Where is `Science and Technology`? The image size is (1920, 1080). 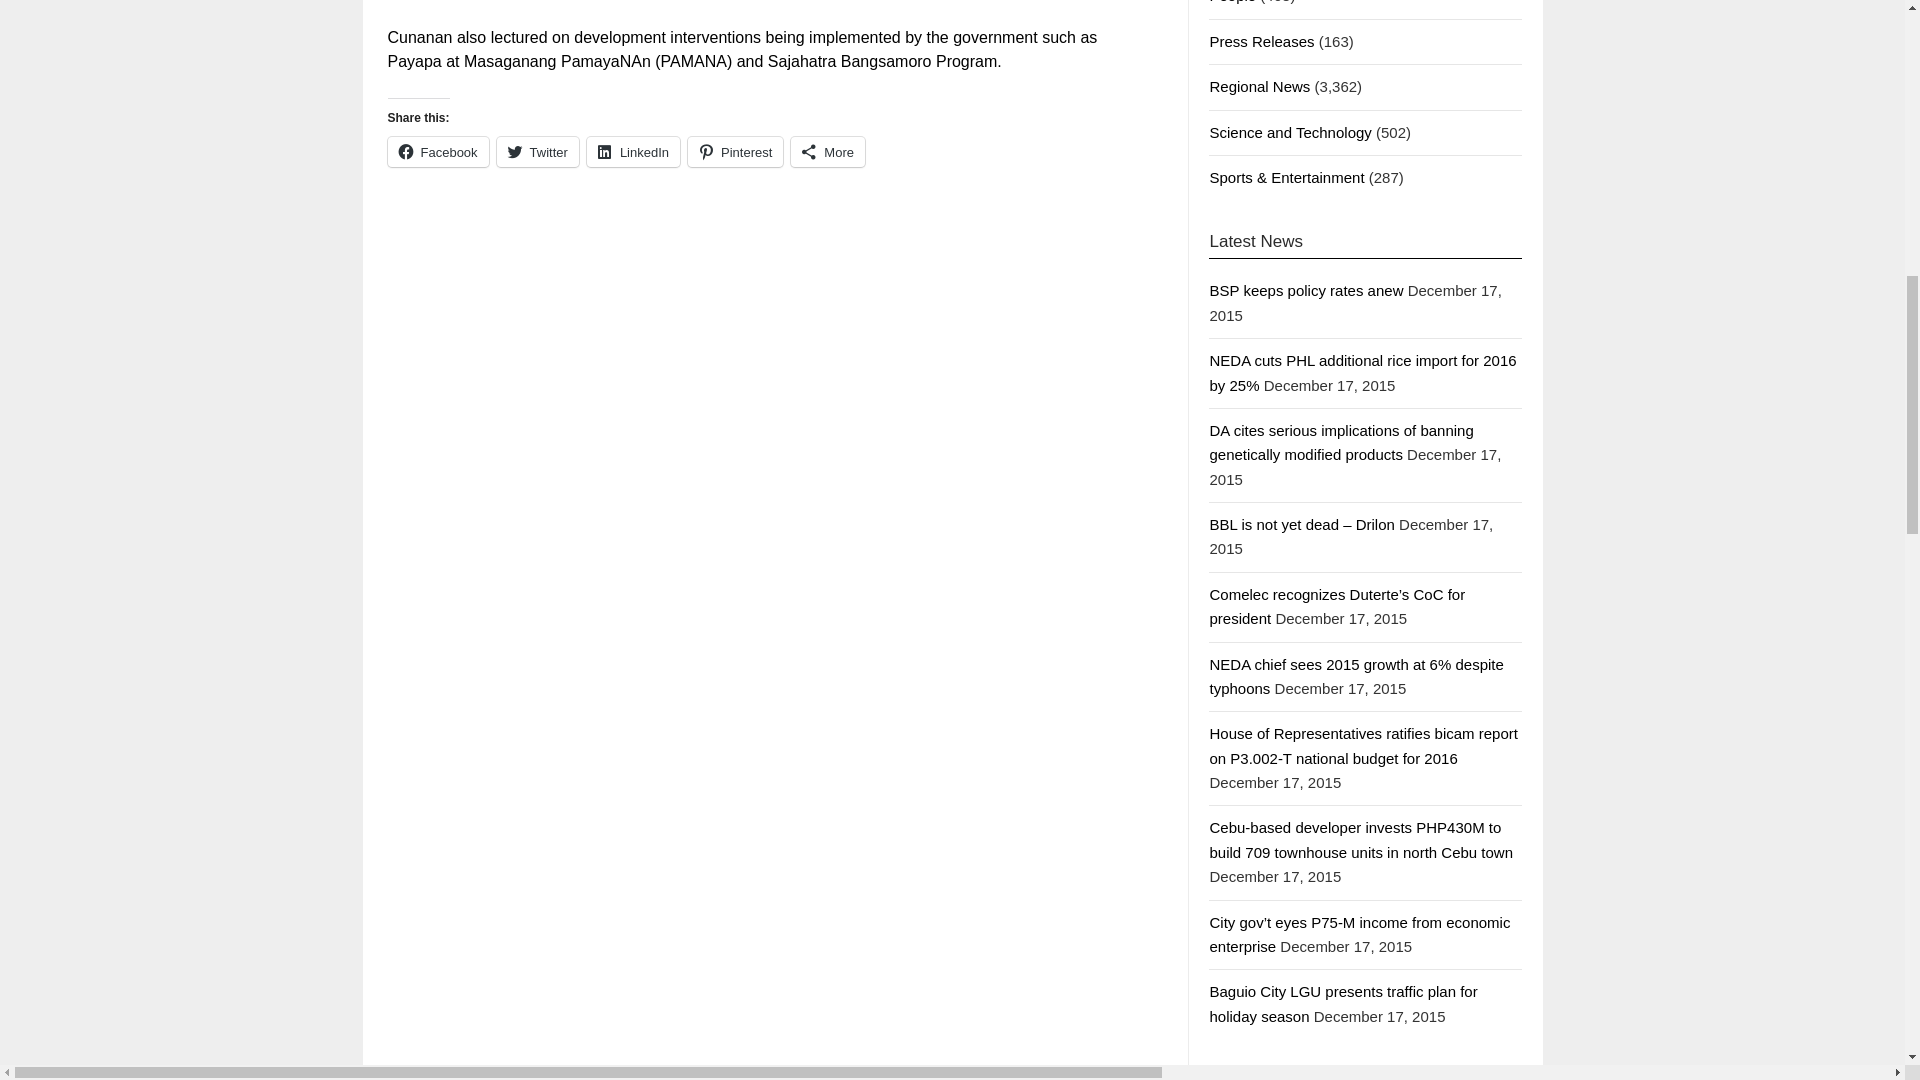
Science and Technology is located at coordinates (1290, 132).